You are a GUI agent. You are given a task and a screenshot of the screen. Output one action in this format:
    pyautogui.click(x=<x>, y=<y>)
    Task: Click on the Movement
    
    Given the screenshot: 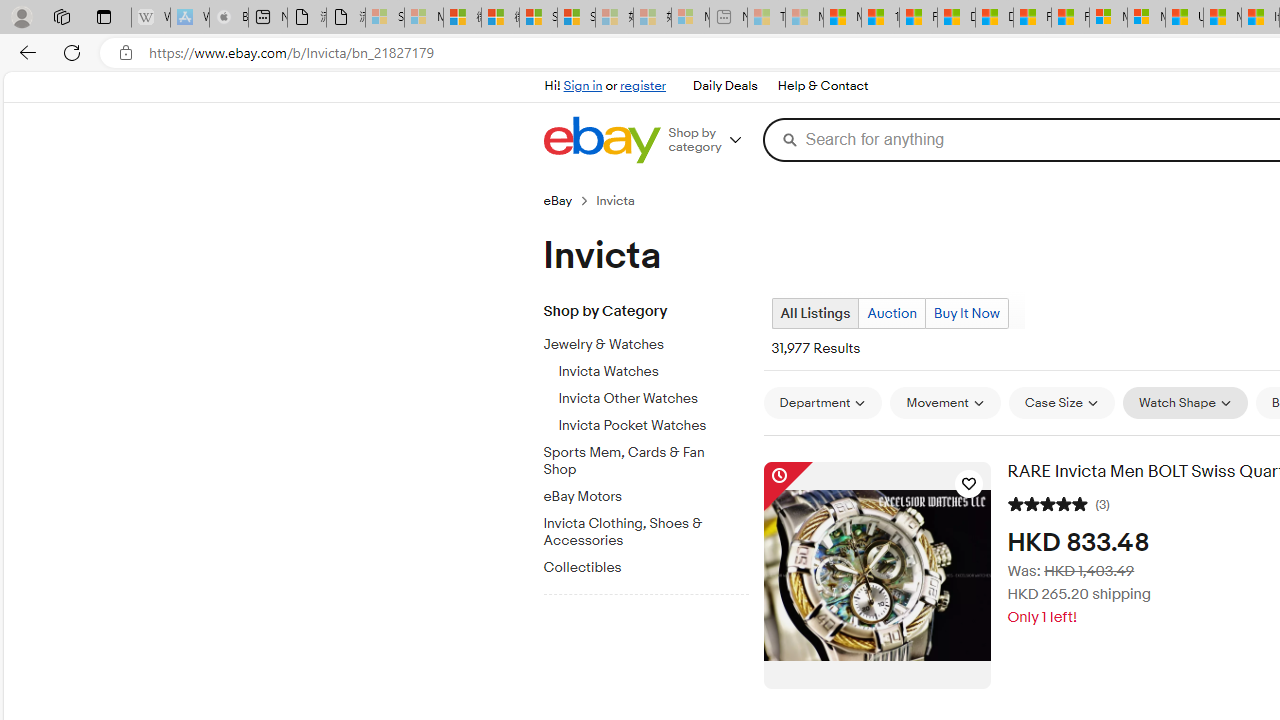 What is the action you would take?
    pyautogui.click(x=944, y=403)
    